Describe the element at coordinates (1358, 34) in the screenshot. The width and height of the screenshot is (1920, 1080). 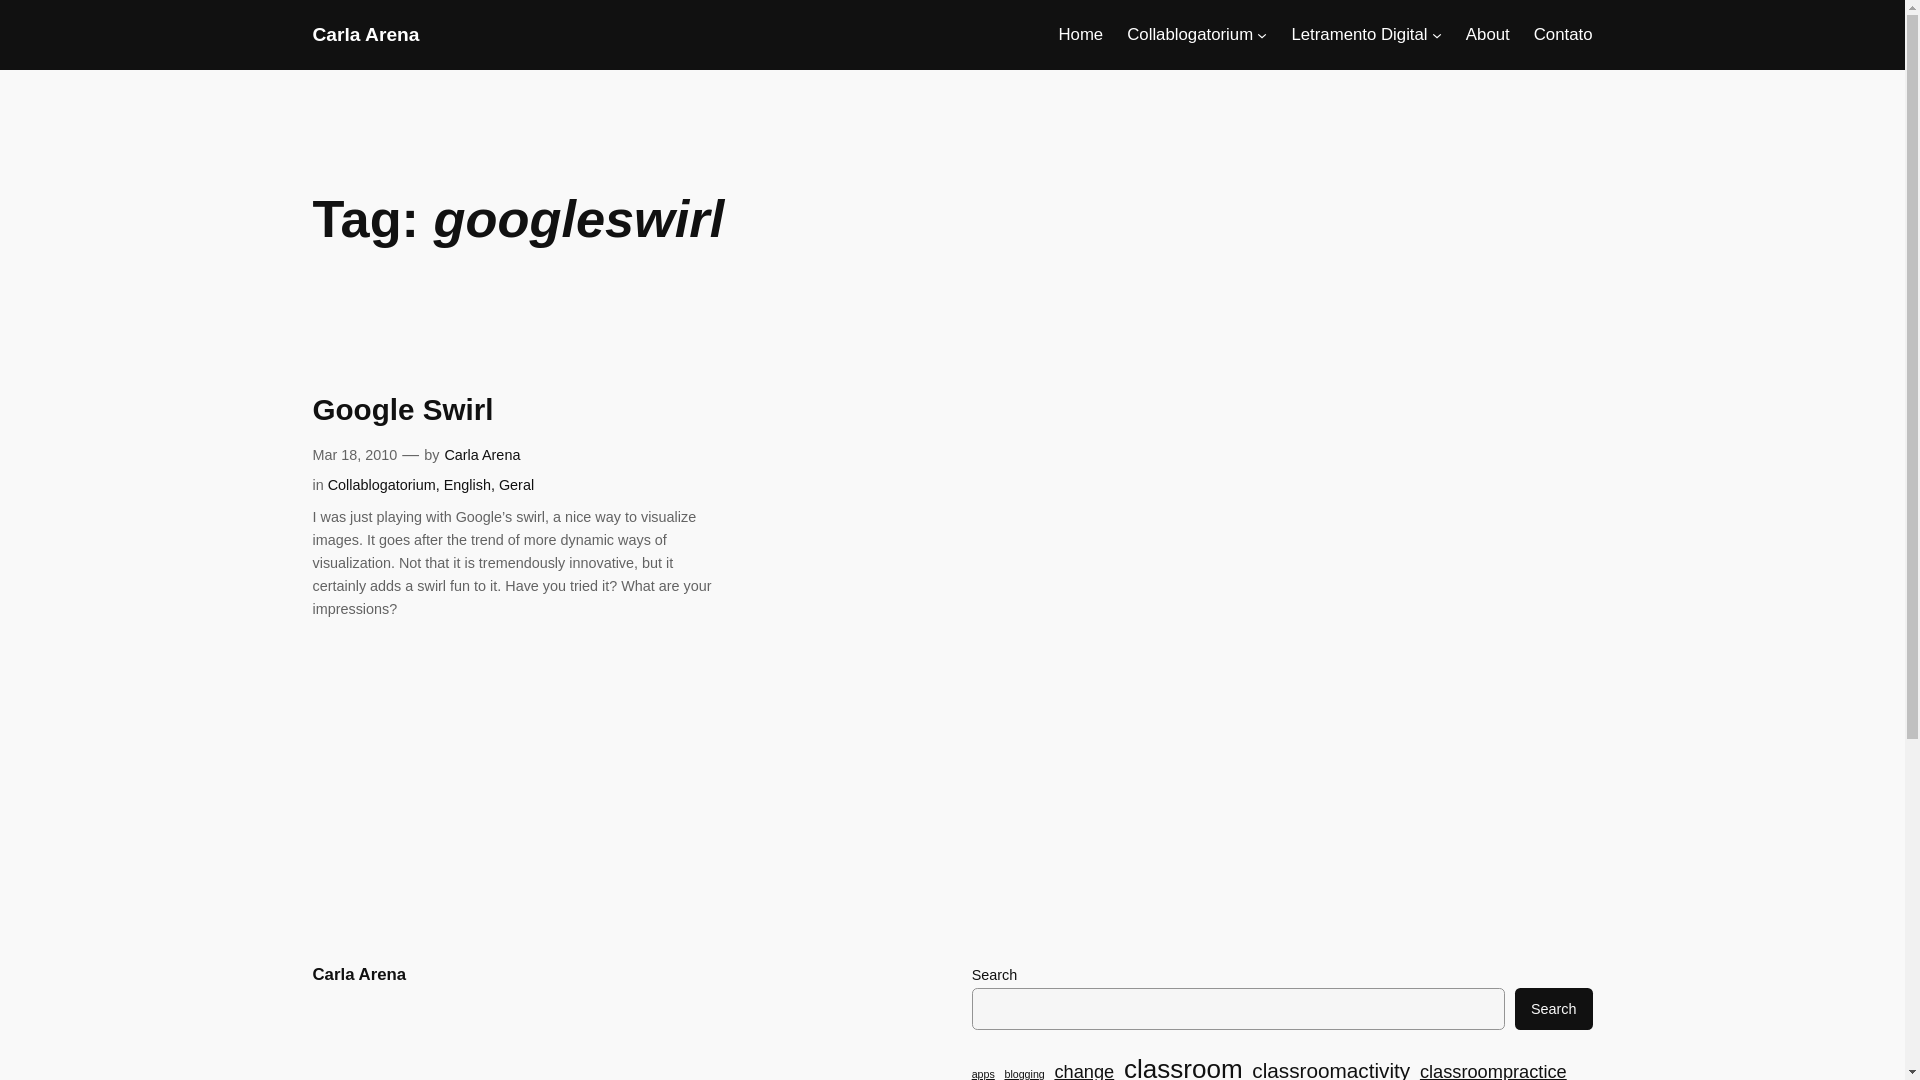
I see `Letramento Digital` at that location.